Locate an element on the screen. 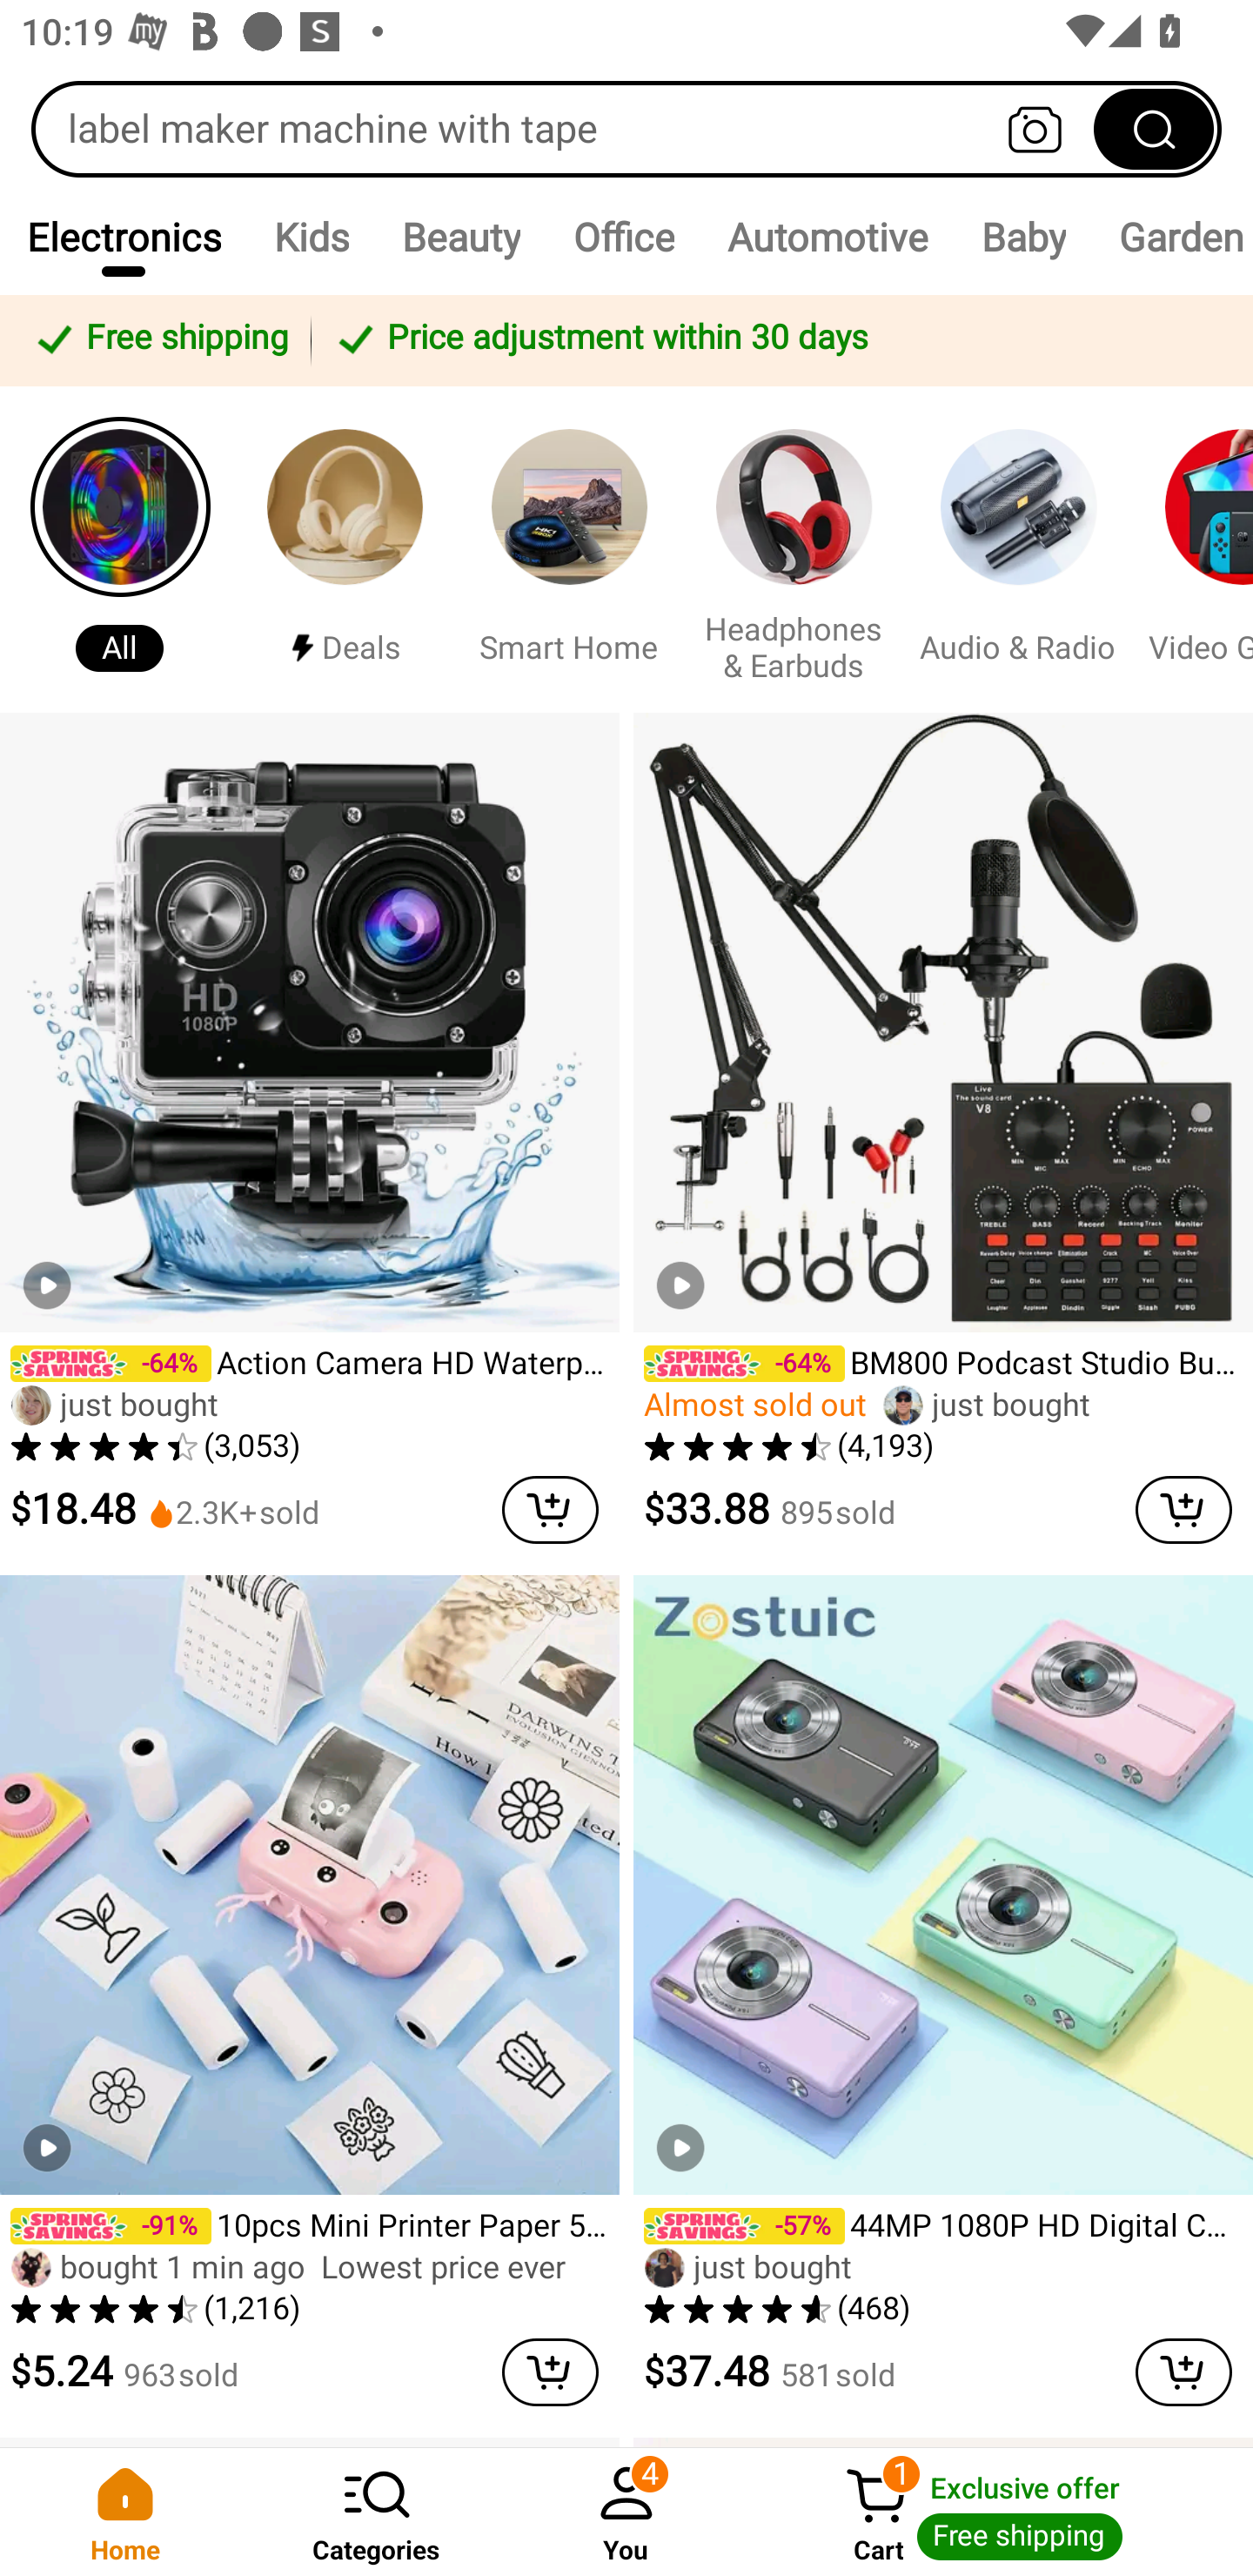  Free shipping is located at coordinates (160, 339).